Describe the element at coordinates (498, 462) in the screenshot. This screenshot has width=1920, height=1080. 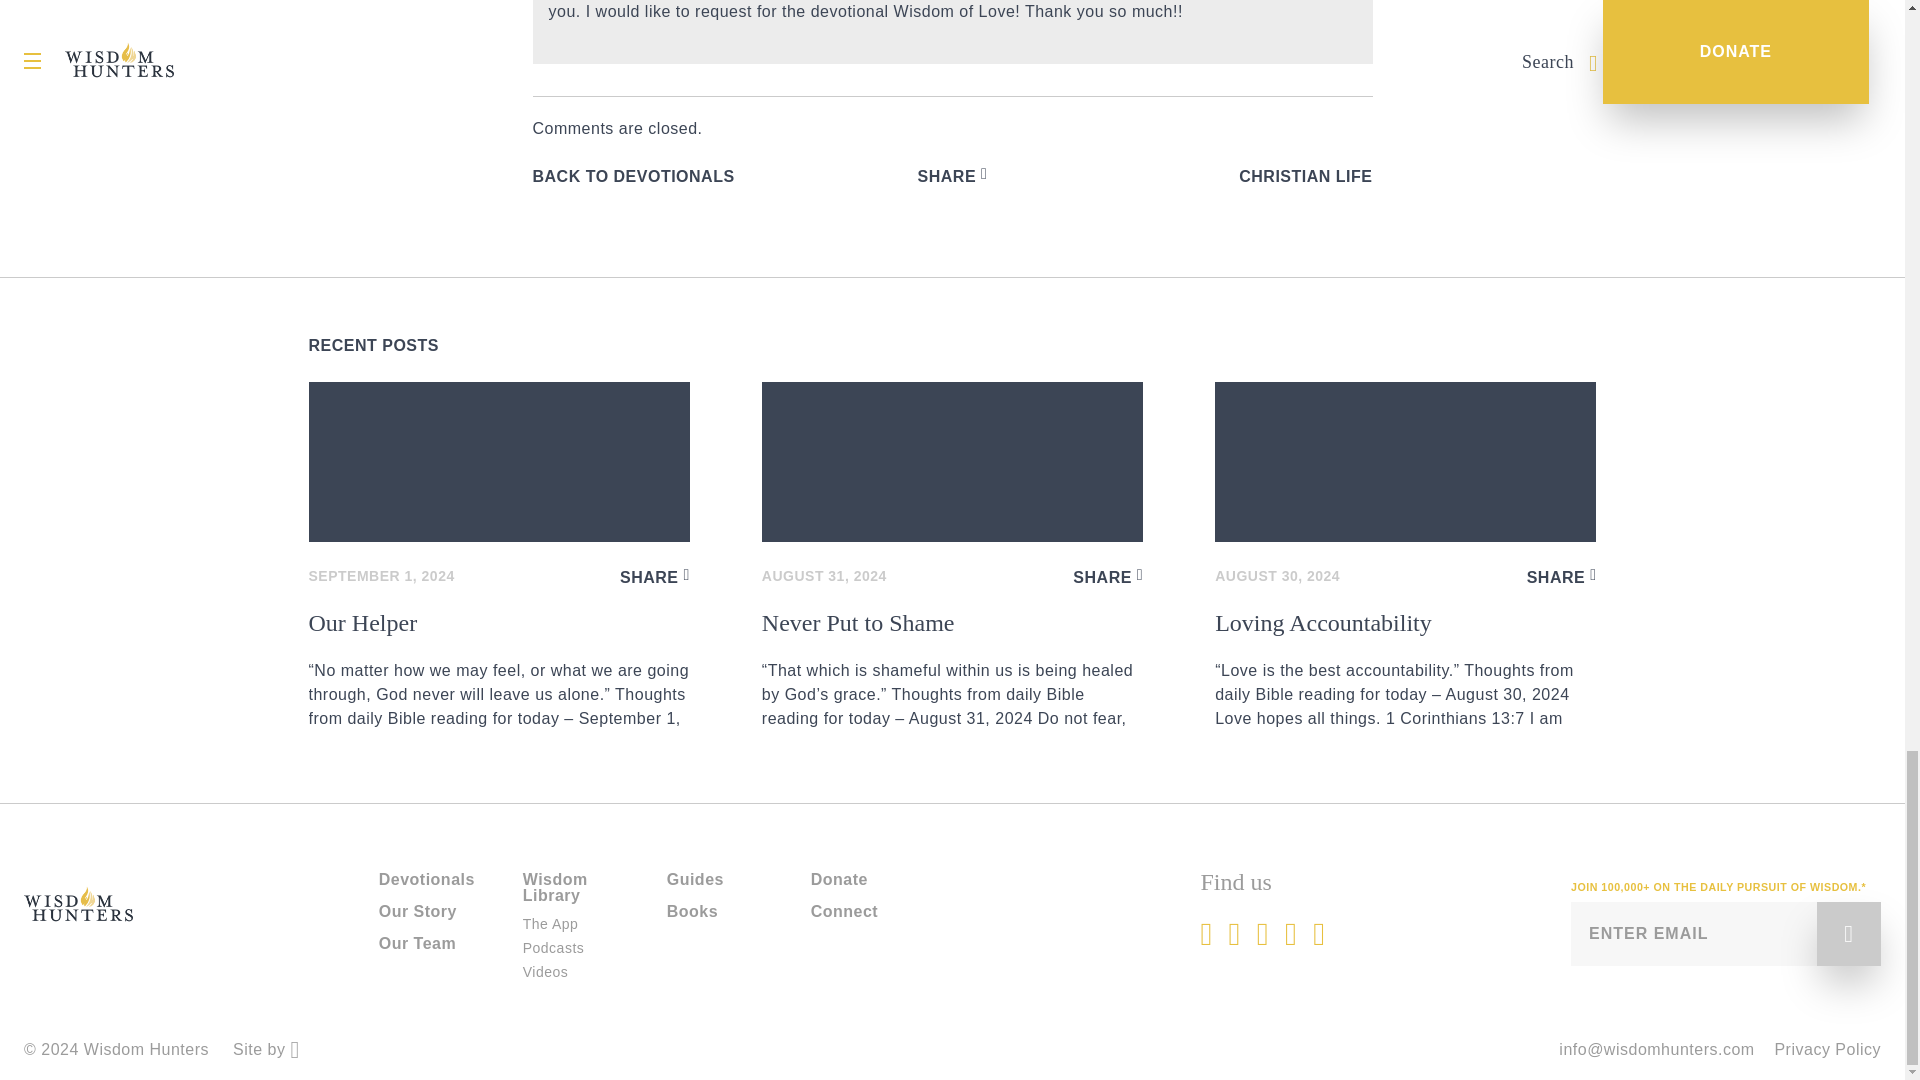
I see `Permalink to: Our Helper` at that location.